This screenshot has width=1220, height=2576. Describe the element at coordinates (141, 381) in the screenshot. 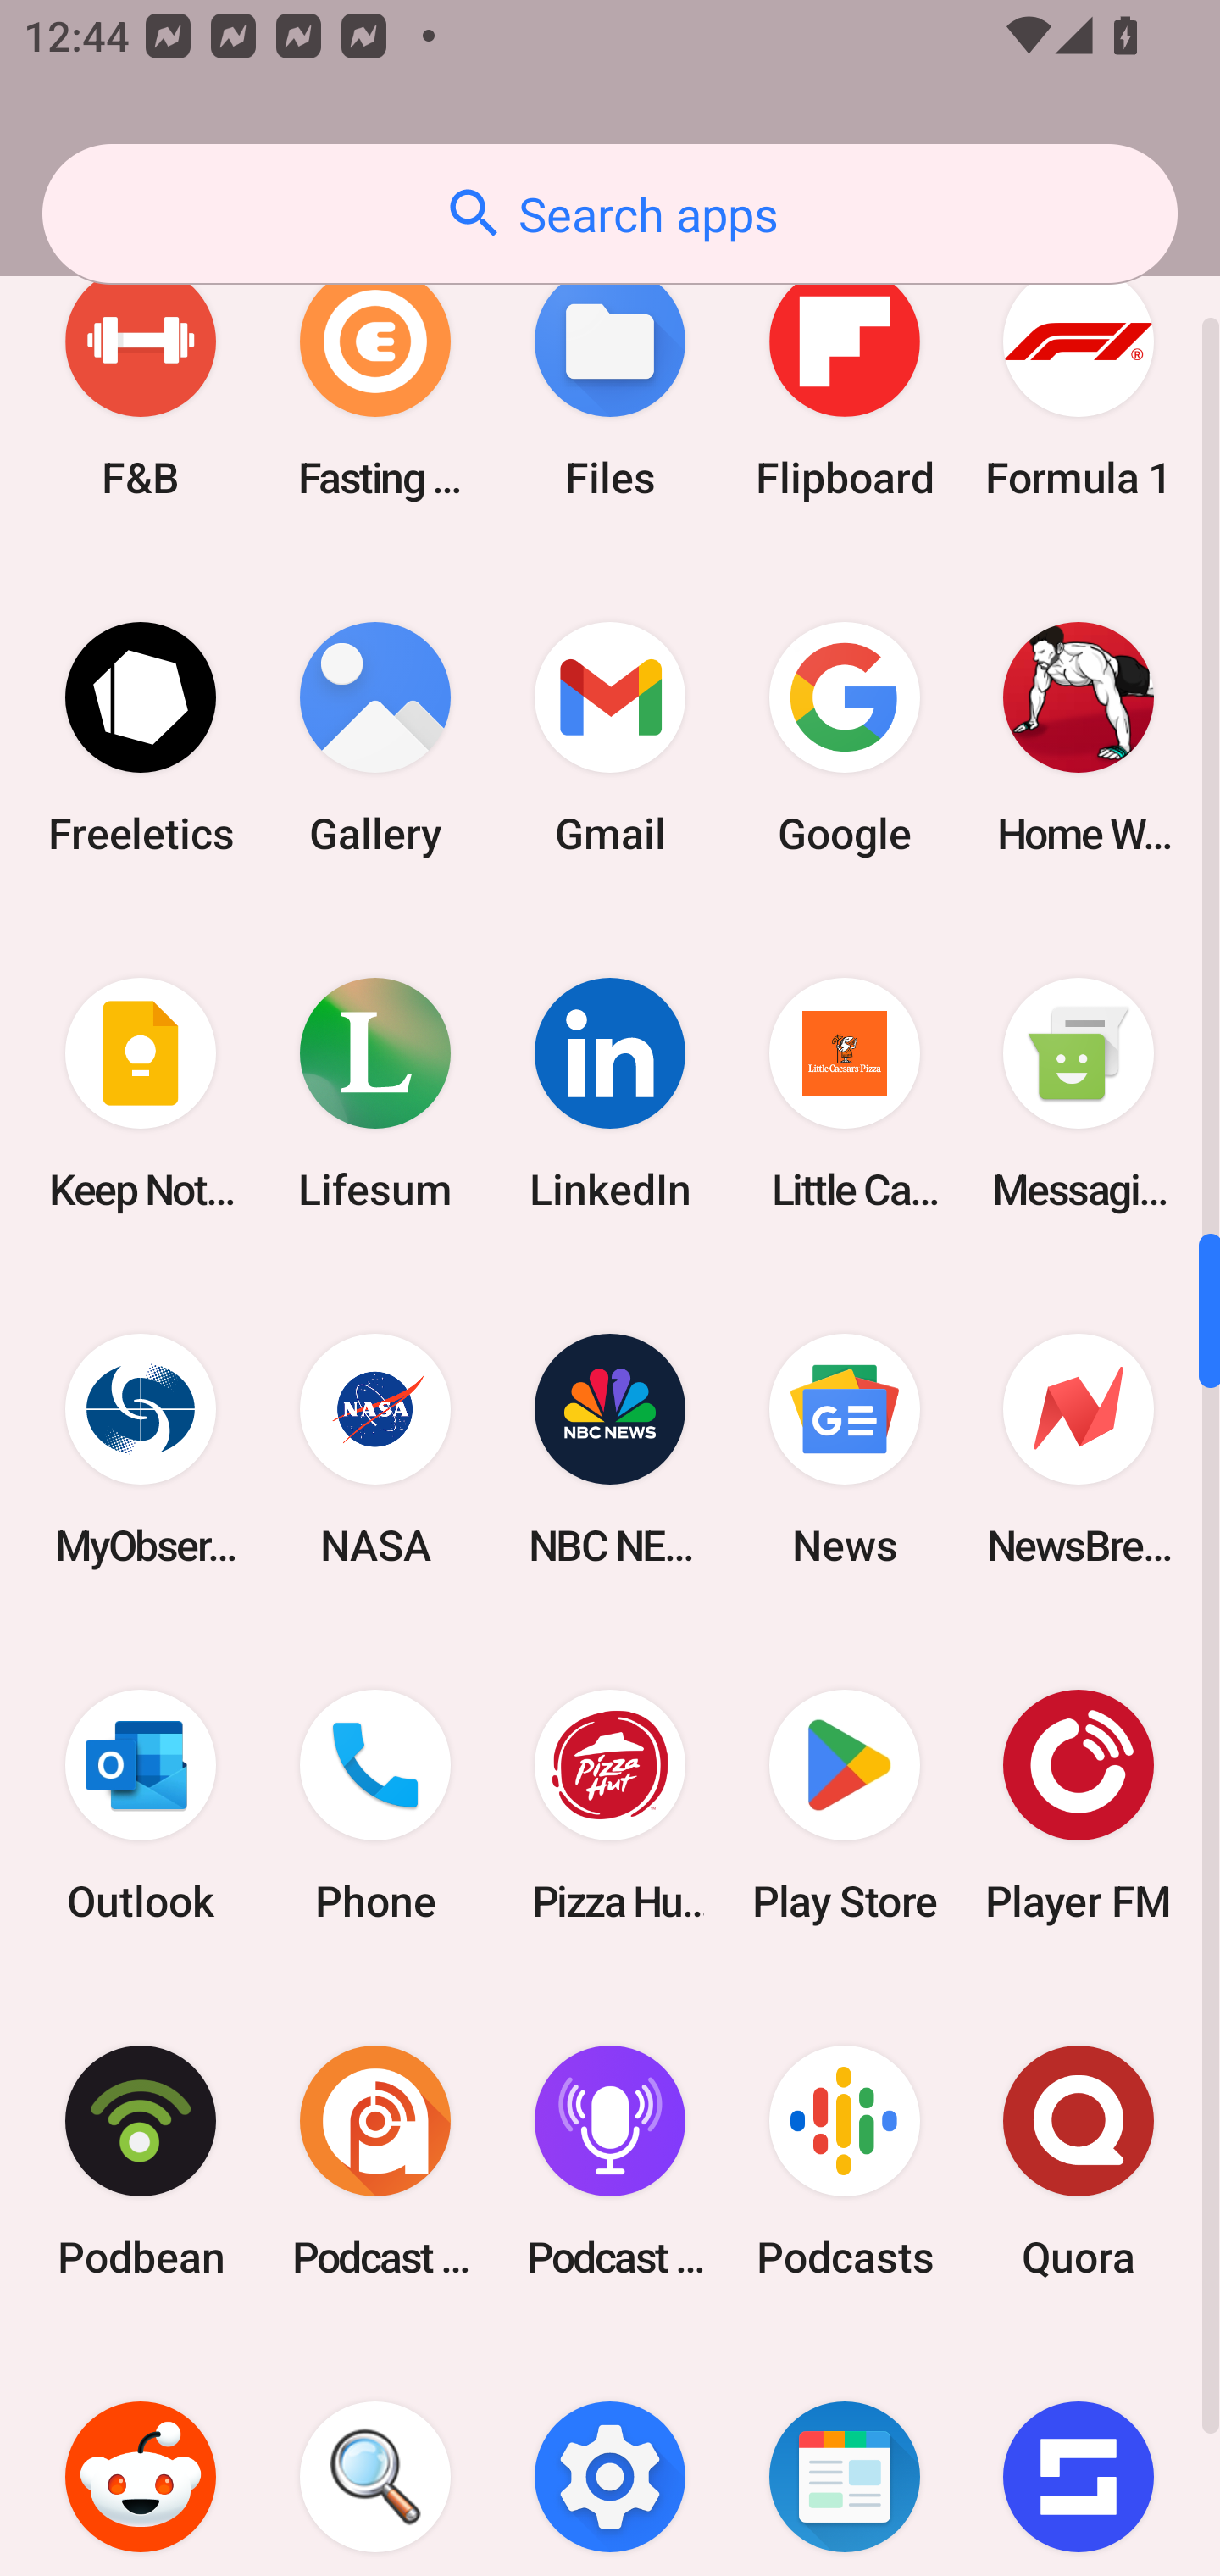

I see `F&B` at that location.